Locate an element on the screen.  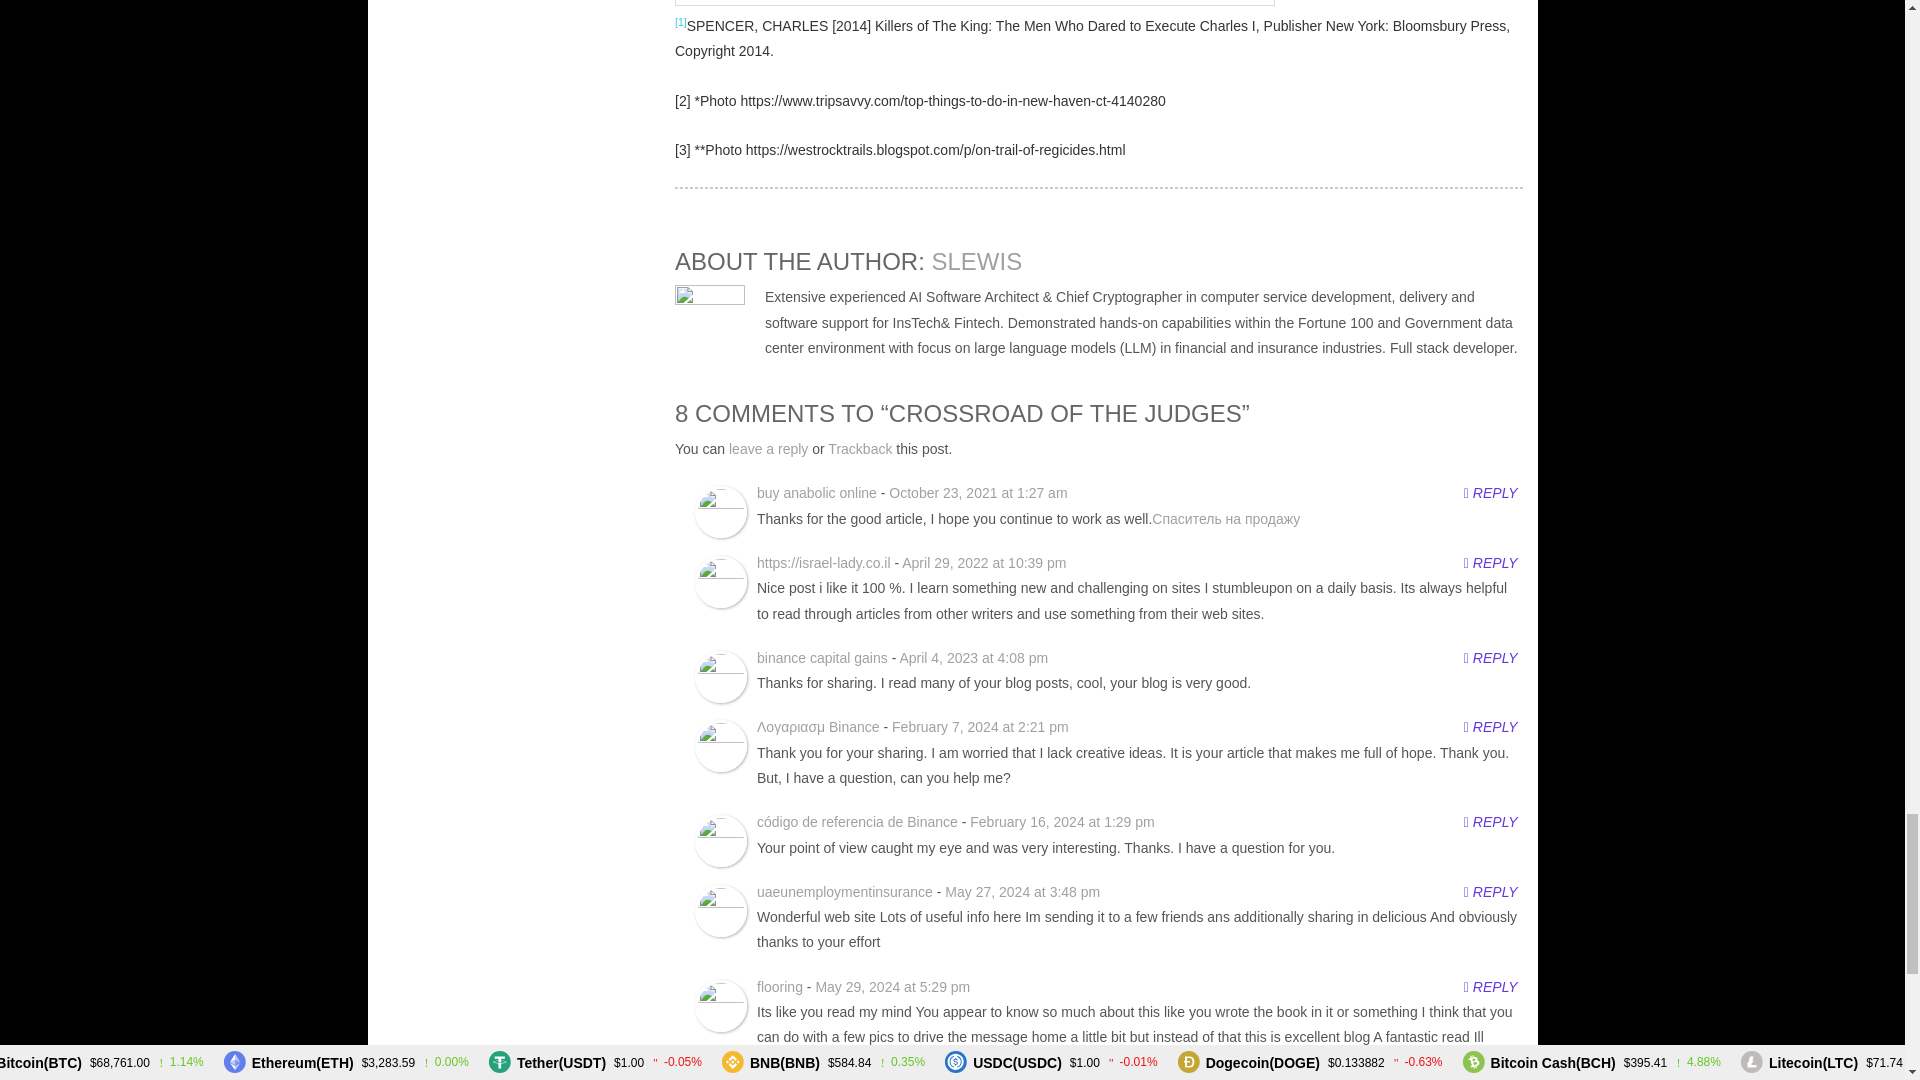
REPLY is located at coordinates (1490, 494).